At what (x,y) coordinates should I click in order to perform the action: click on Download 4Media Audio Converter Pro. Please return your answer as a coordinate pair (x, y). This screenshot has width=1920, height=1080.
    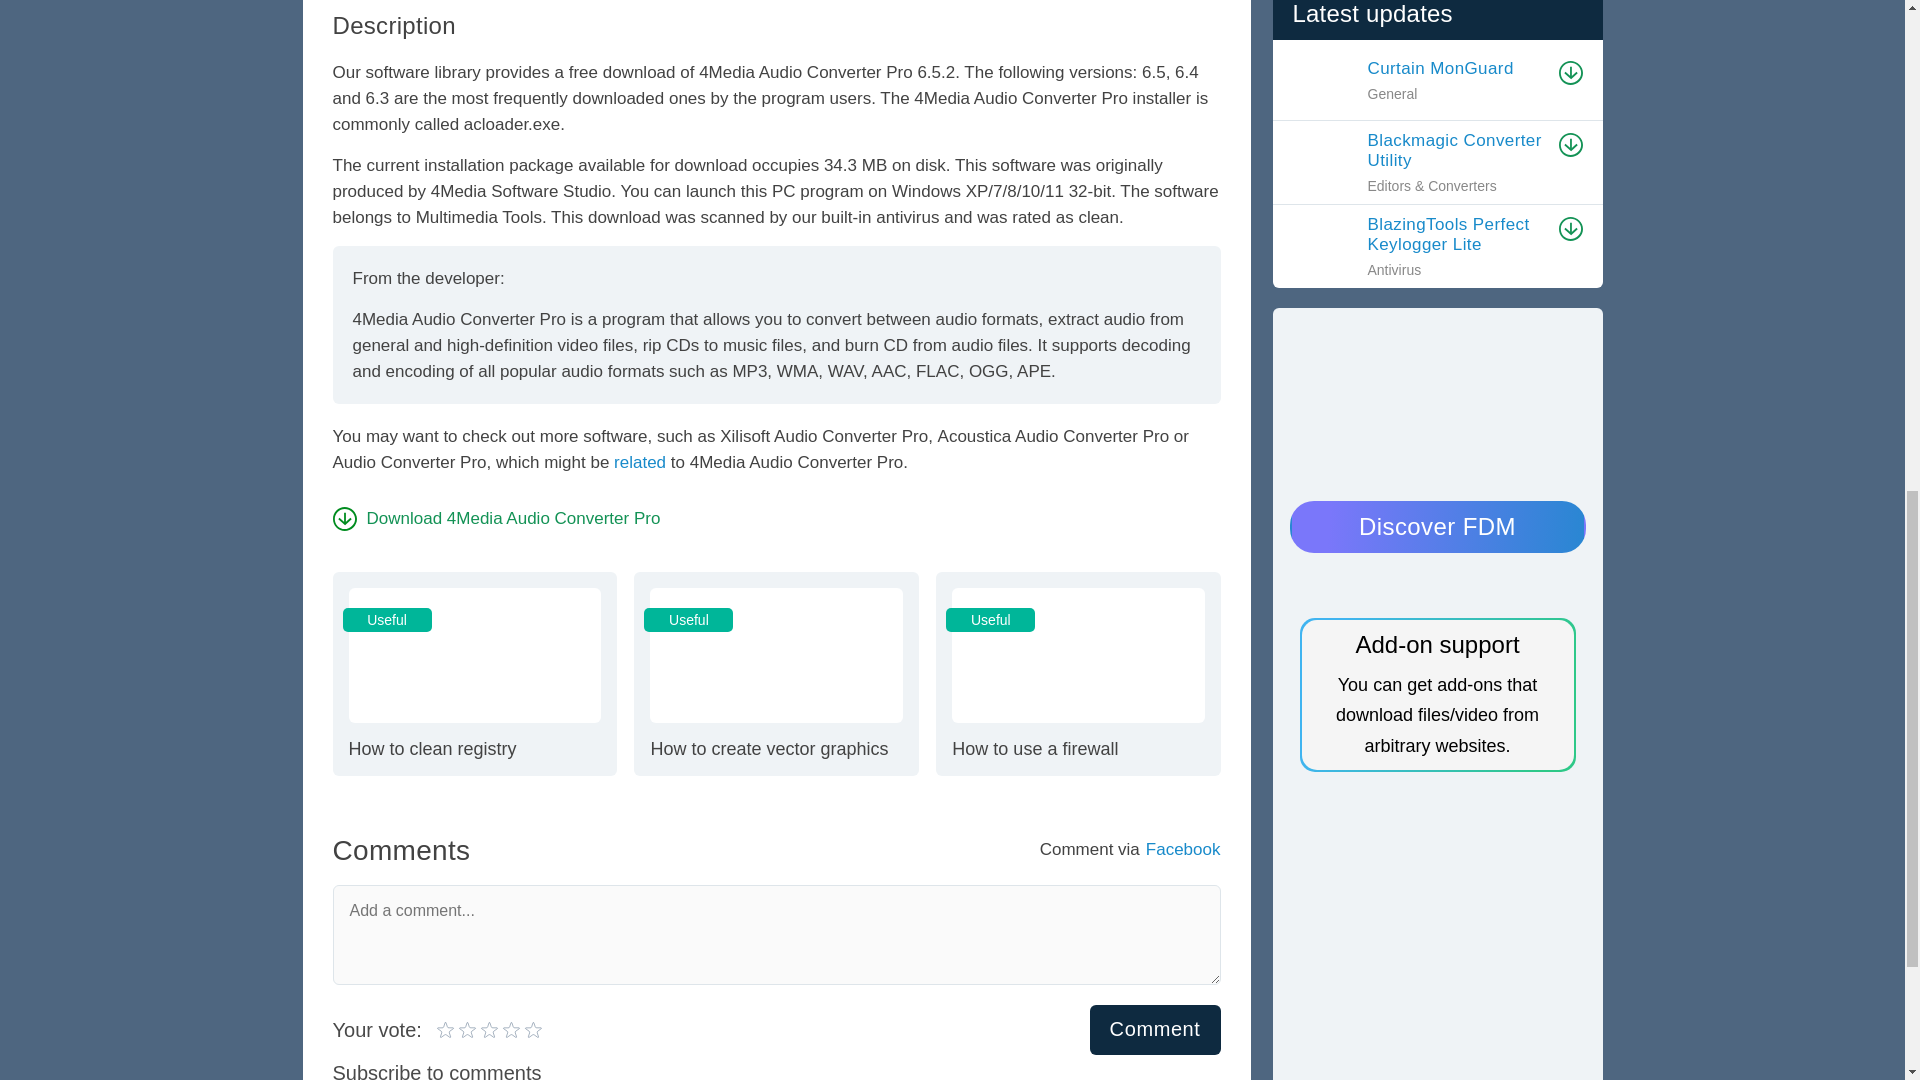
    Looking at the image, I should click on (1078, 674).